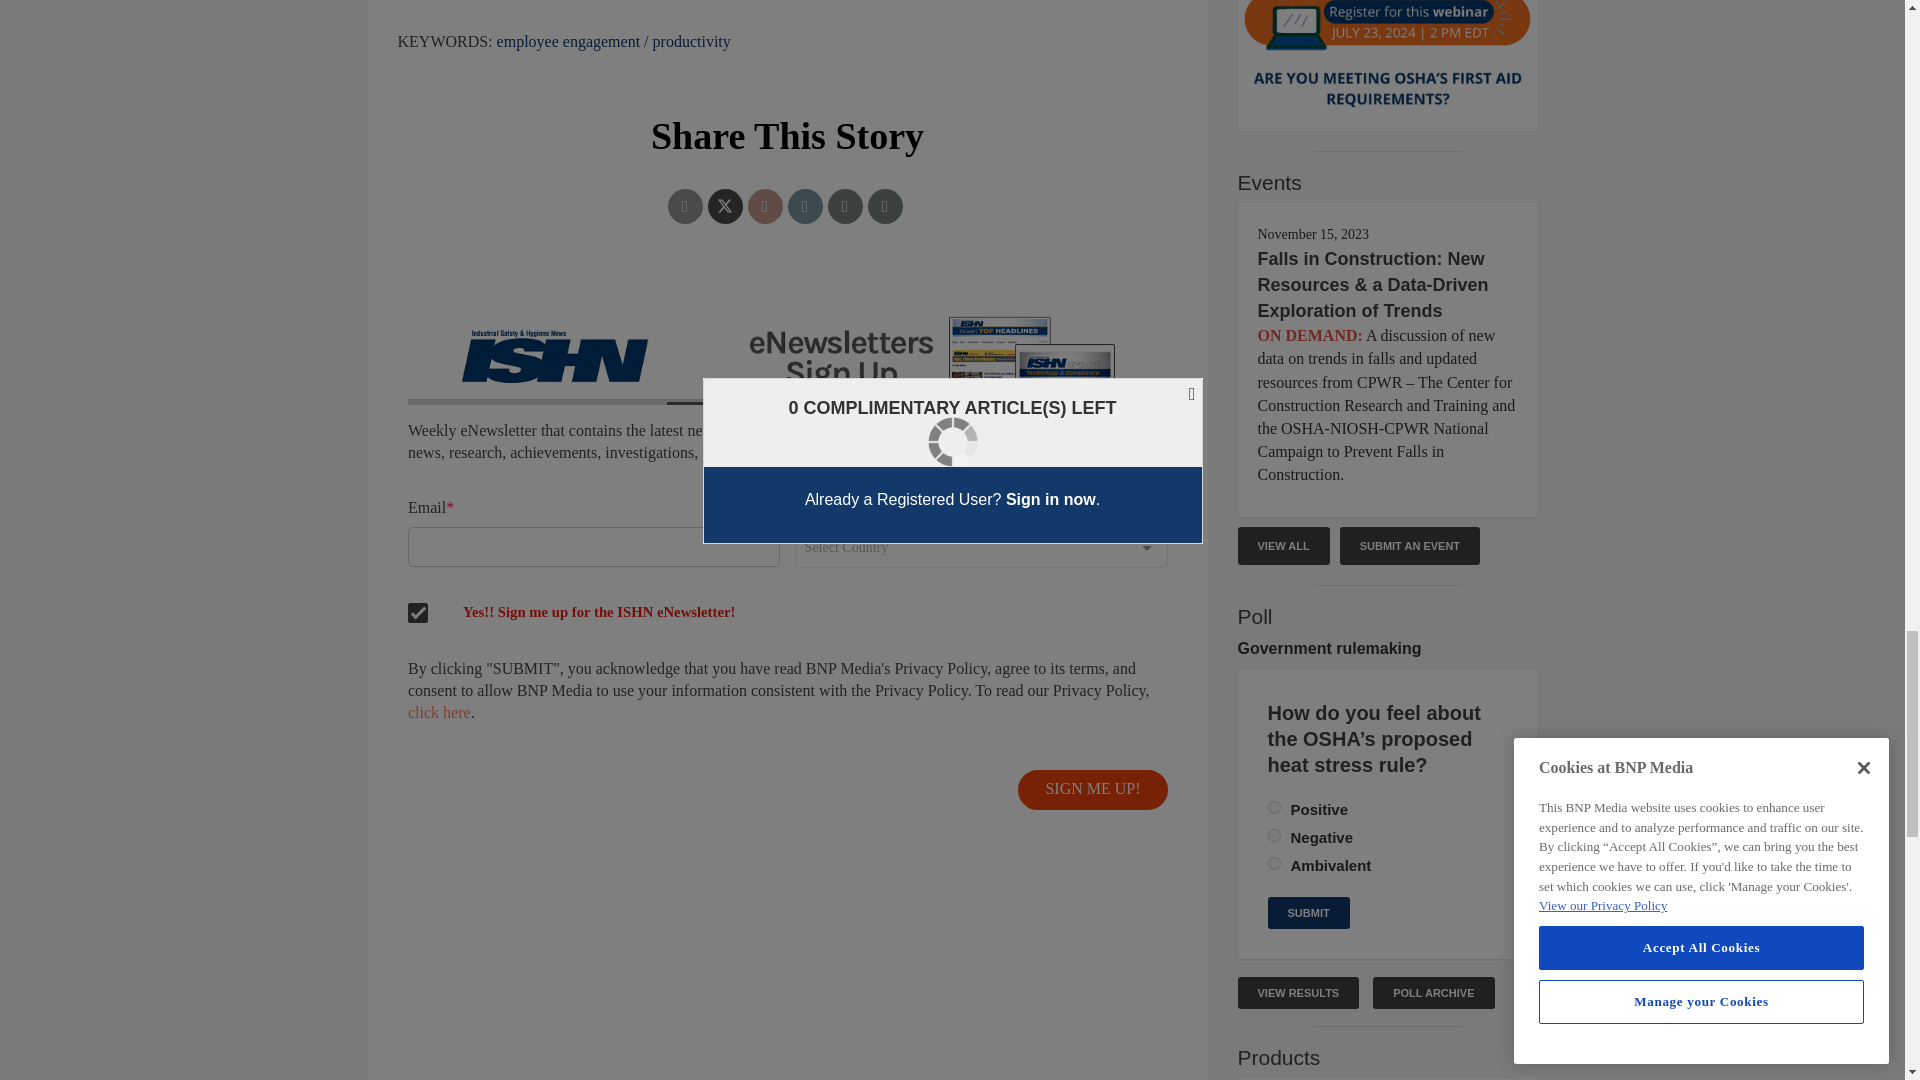  Describe the element at coordinates (1274, 864) in the screenshot. I see `144` at that location.